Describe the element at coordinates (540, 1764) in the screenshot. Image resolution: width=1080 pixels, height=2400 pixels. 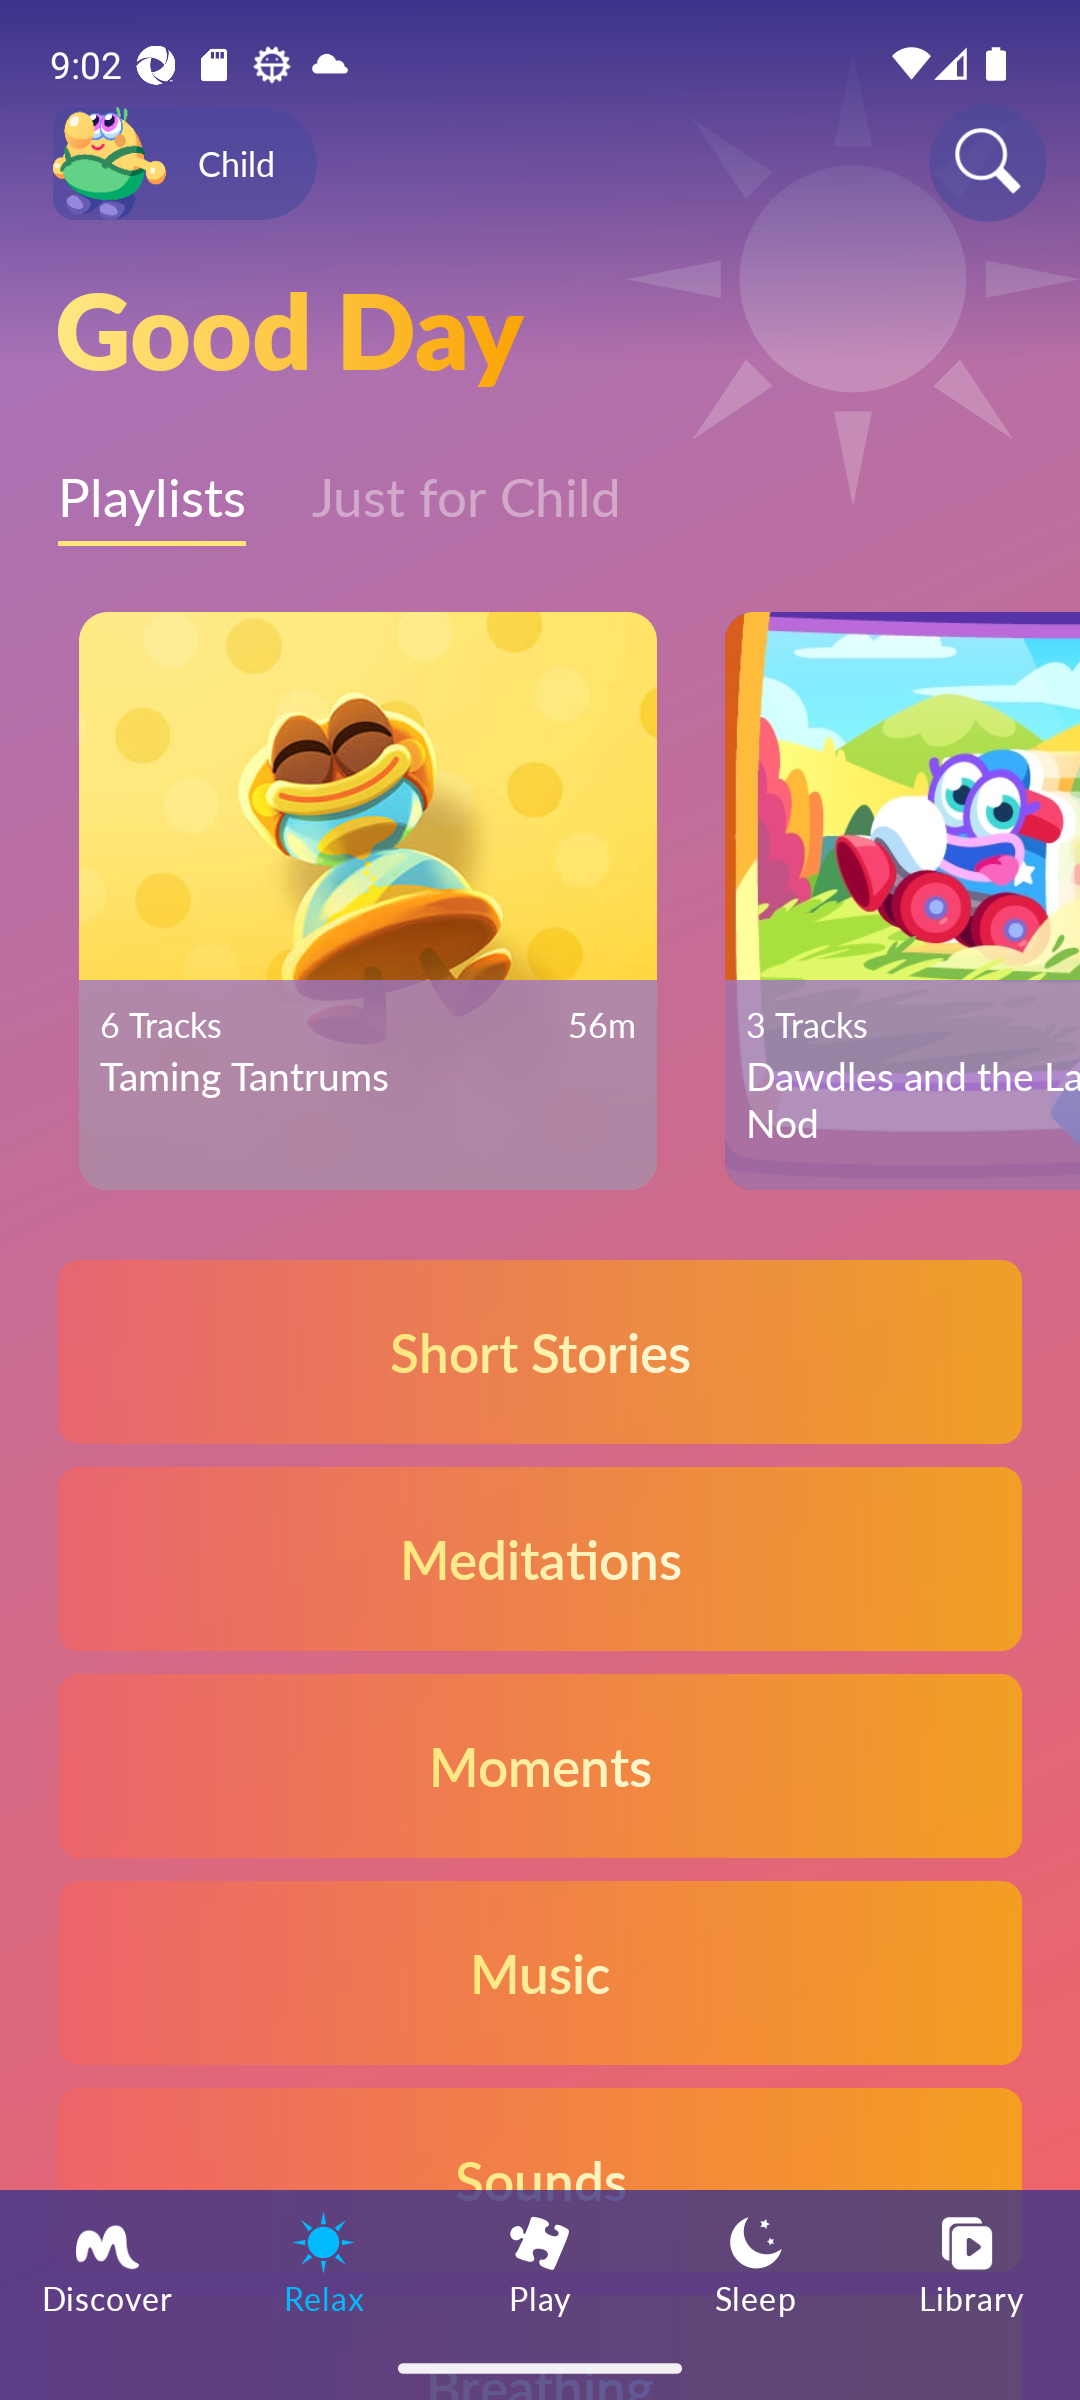
I see `Moments` at that location.